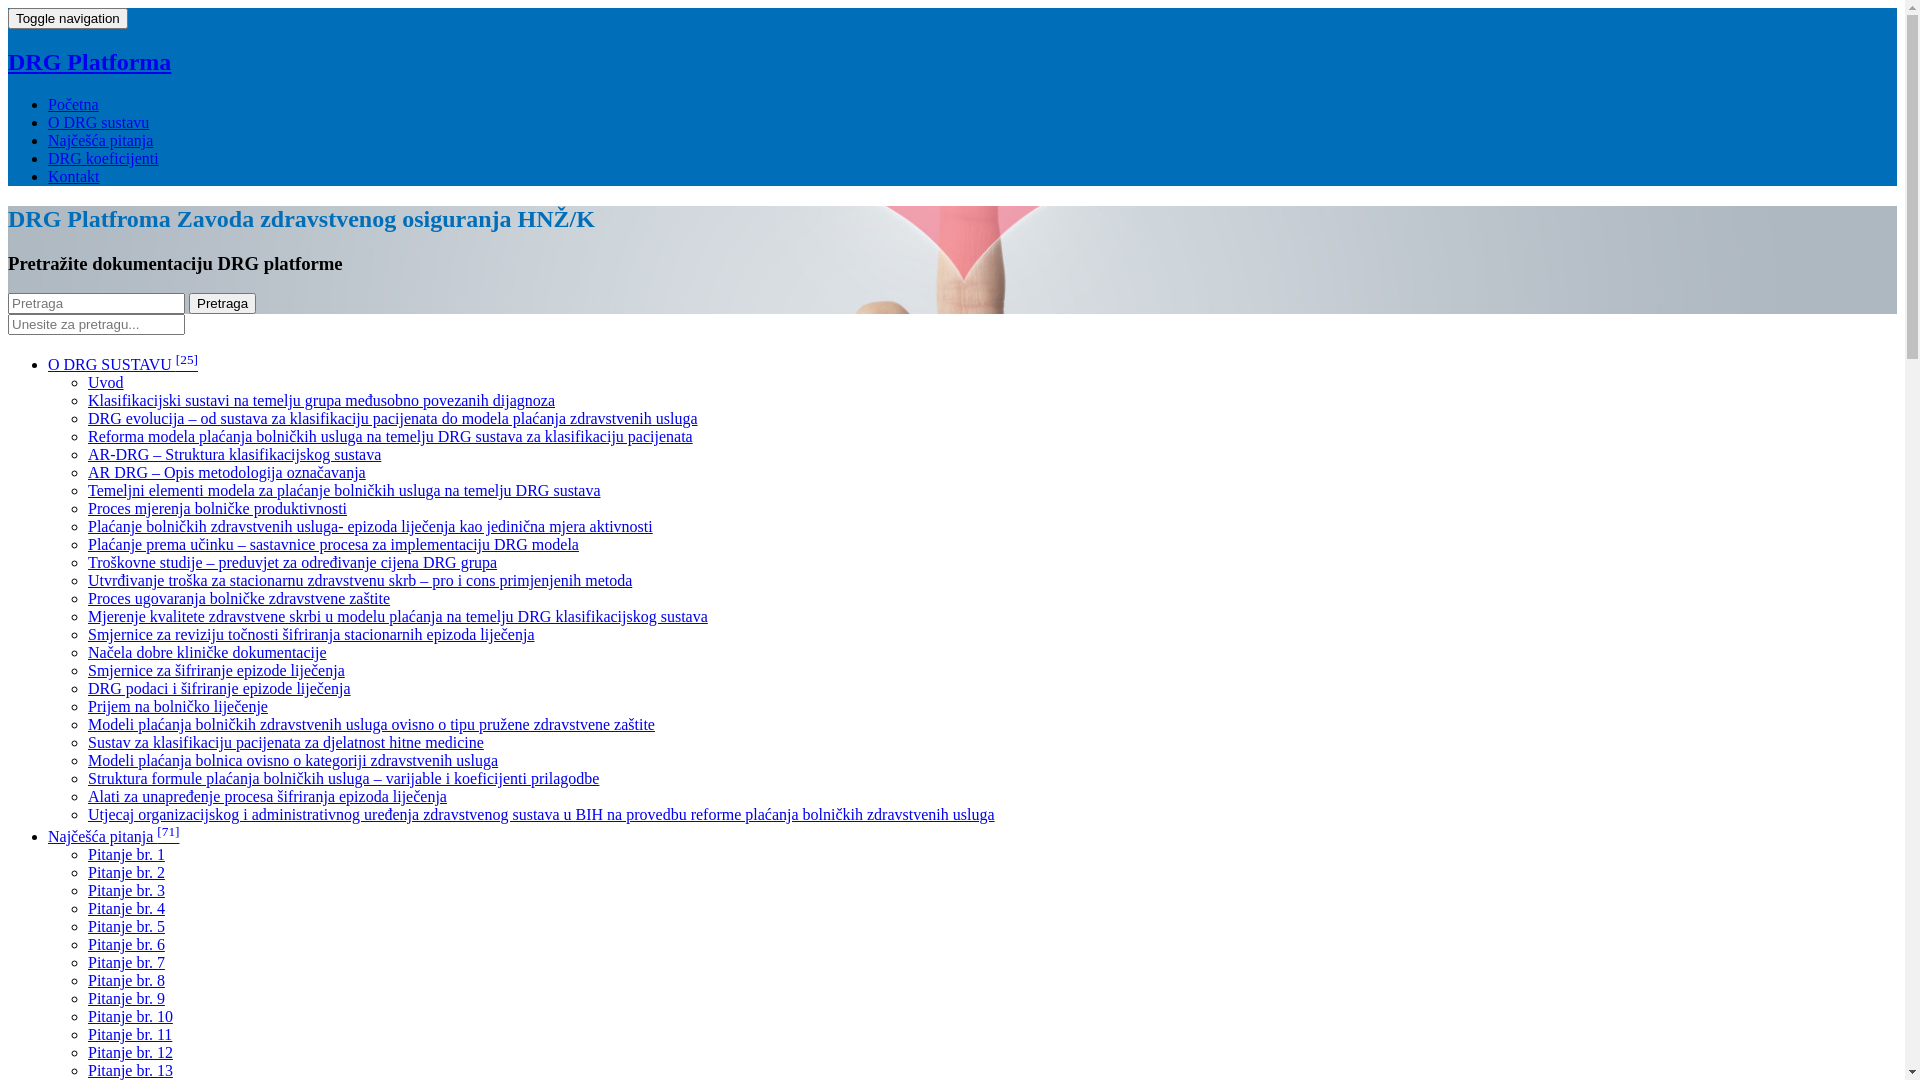 The width and height of the screenshot is (1920, 1080). Describe the element at coordinates (74, 176) in the screenshot. I see `Kontakt` at that location.